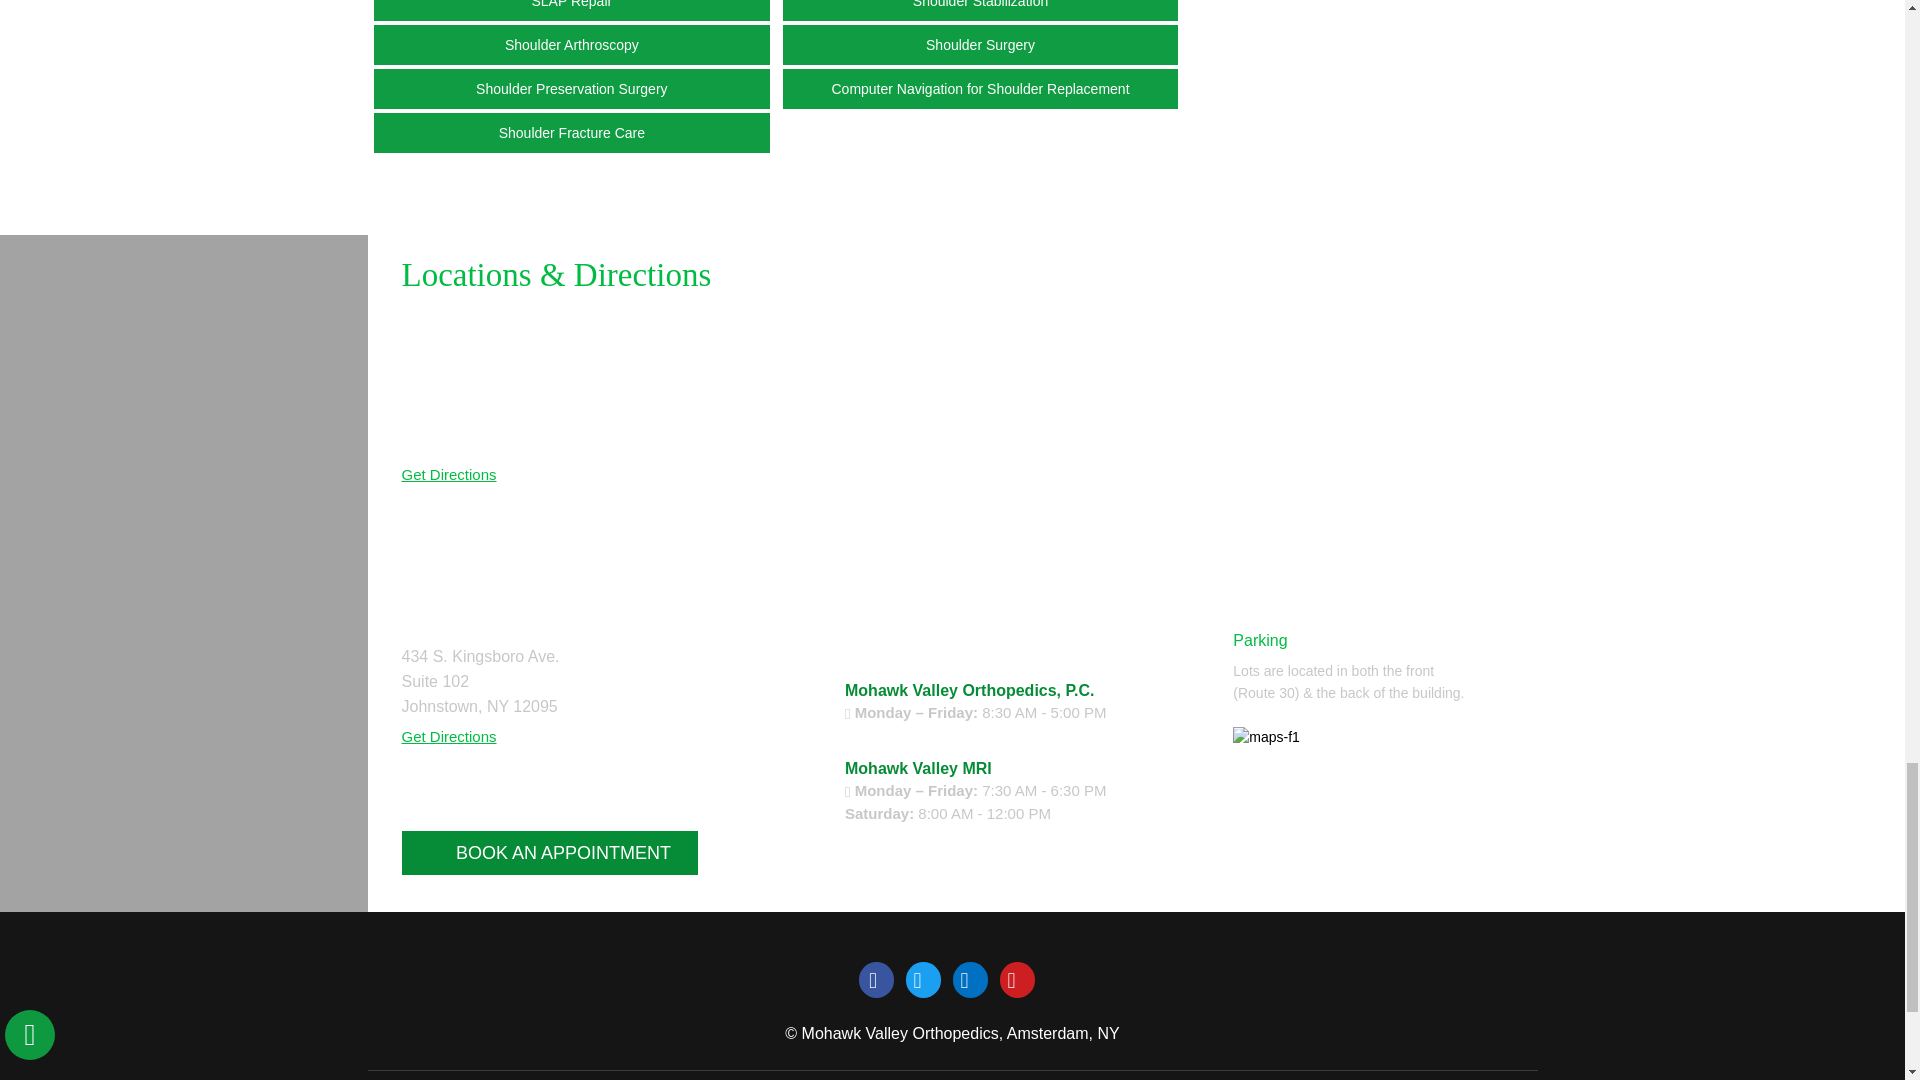 The width and height of the screenshot is (1920, 1080). I want to click on Previous Slide, so click(1290, 885).